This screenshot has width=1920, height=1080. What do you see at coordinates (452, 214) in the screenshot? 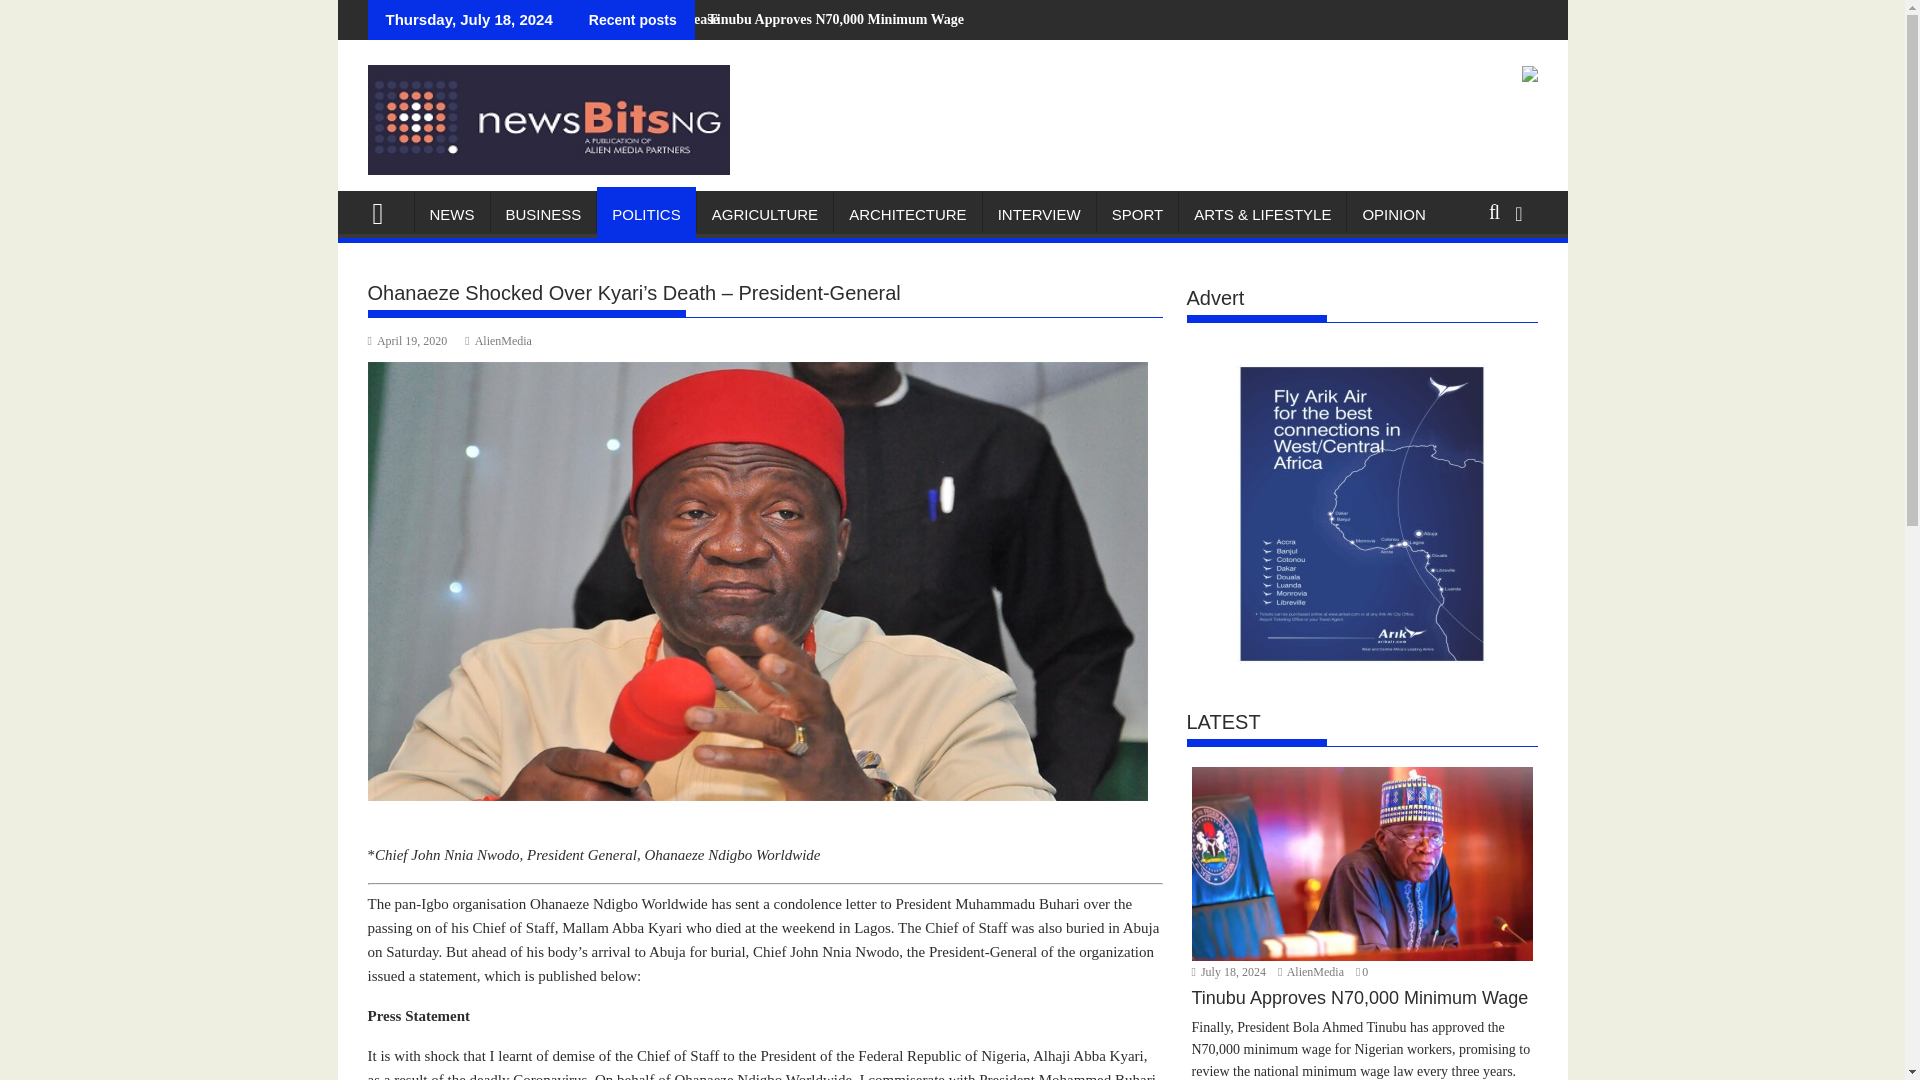
I see `NEWS` at bounding box center [452, 214].